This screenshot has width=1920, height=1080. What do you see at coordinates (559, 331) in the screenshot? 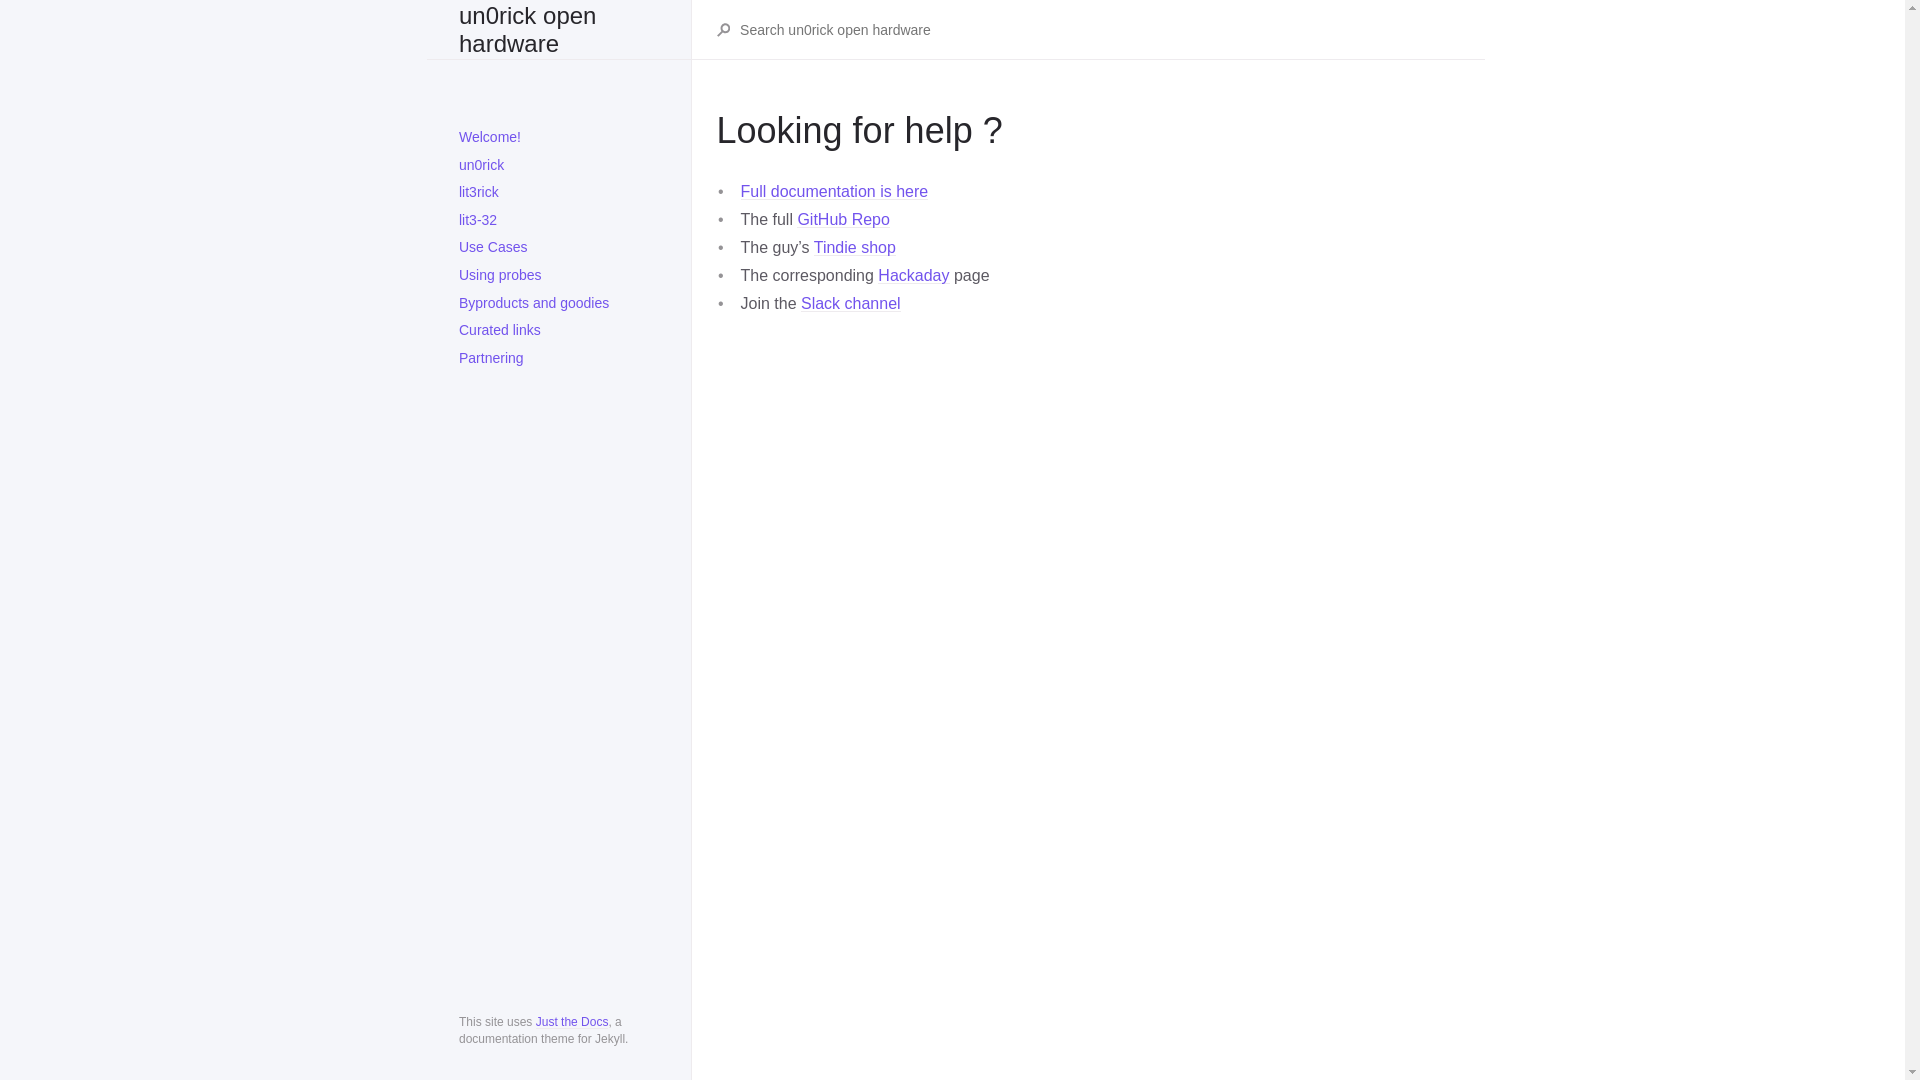
I see `Curated links` at bounding box center [559, 331].